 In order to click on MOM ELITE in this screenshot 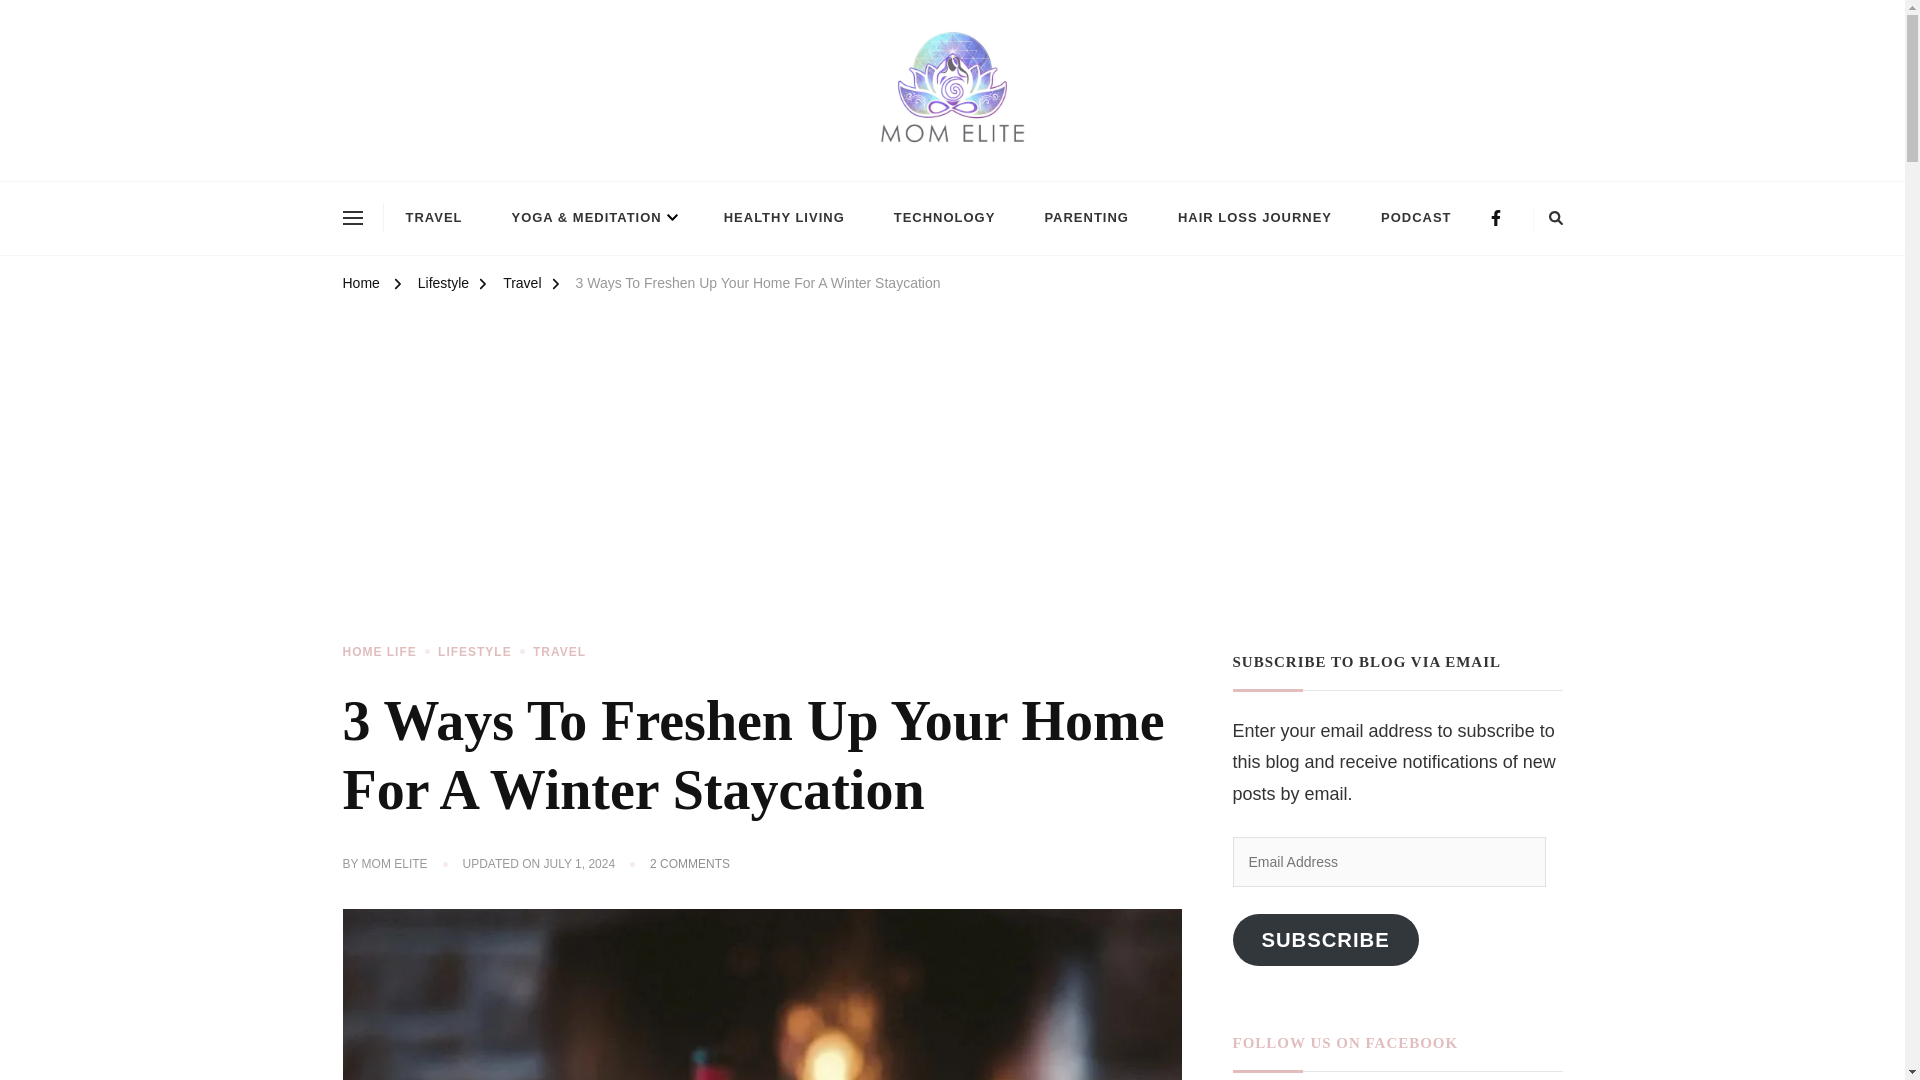, I will do `click(395, 864)`.